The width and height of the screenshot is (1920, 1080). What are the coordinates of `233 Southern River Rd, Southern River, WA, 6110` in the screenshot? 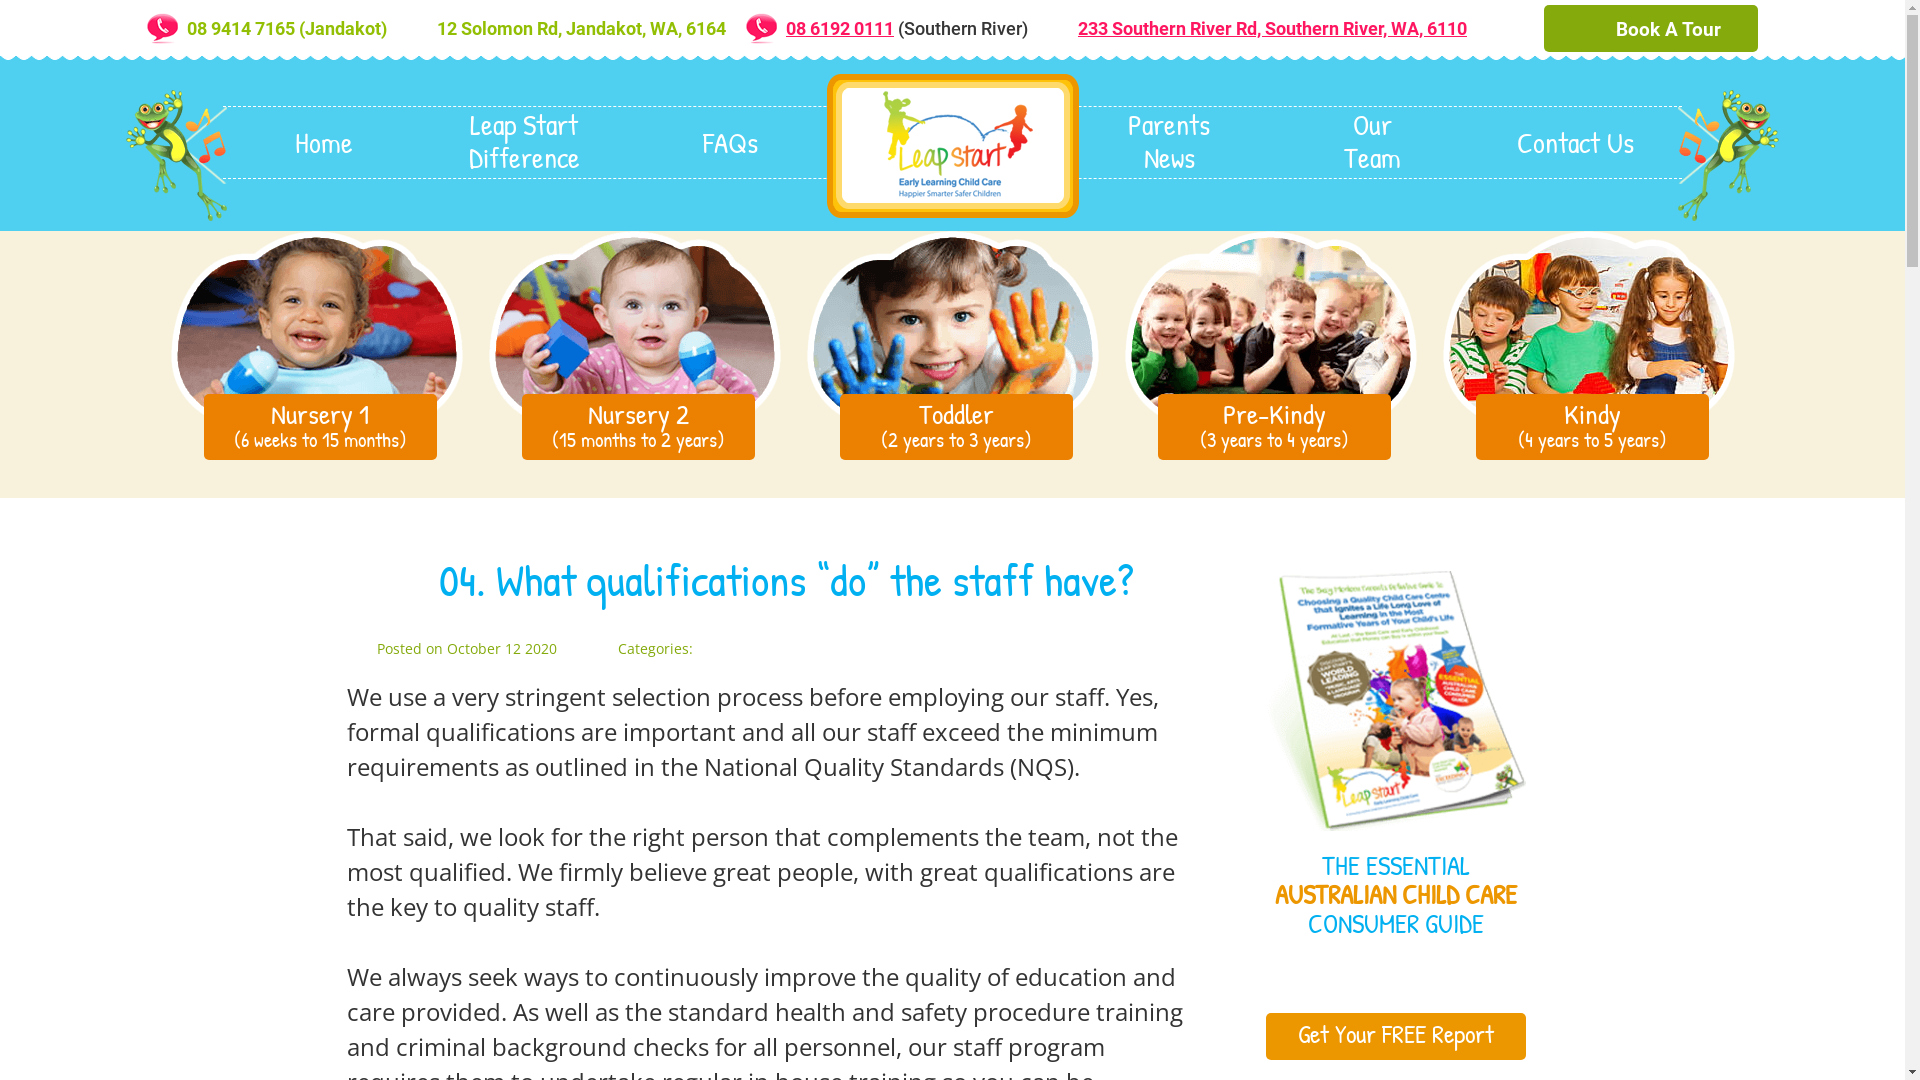 It's located at (1272, 28).